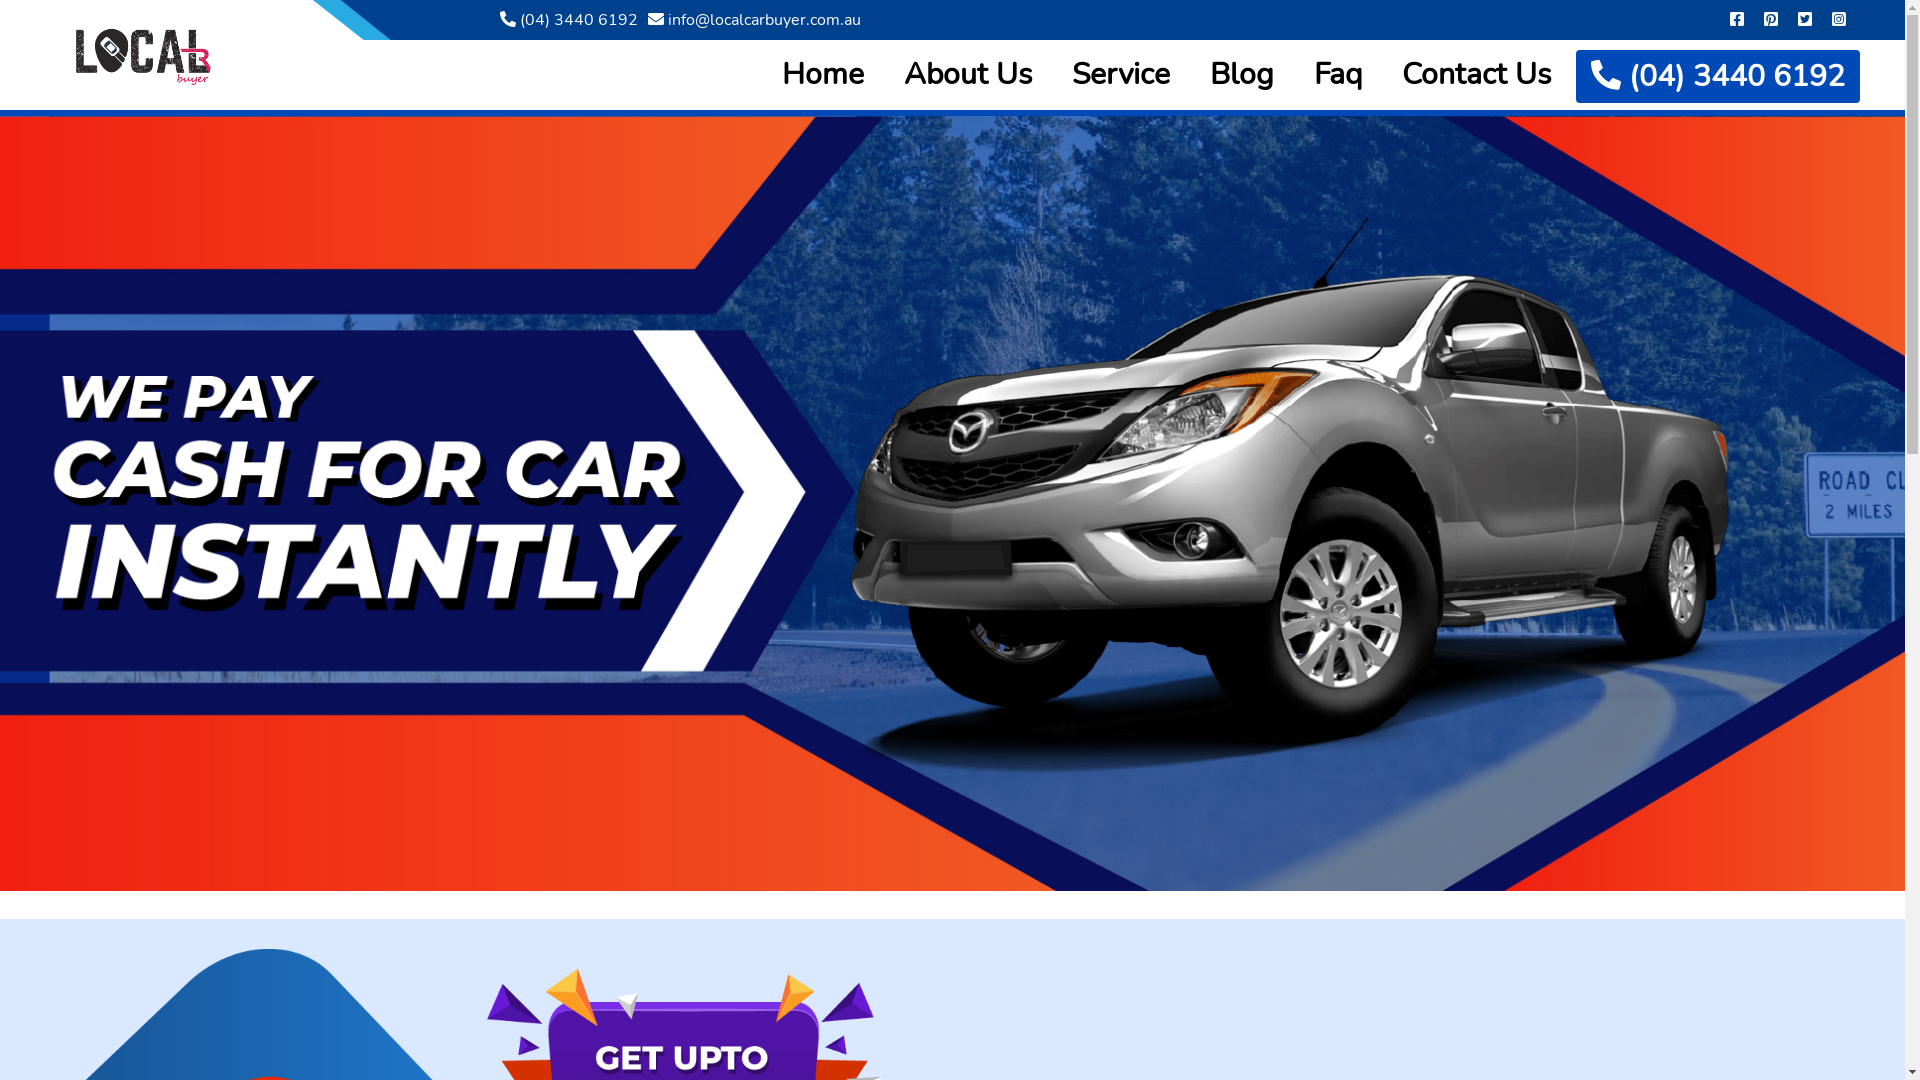  What do you see at coordinates (968, 74) in the screenshot?
I see `About Us` at bounding box center [968, 74].